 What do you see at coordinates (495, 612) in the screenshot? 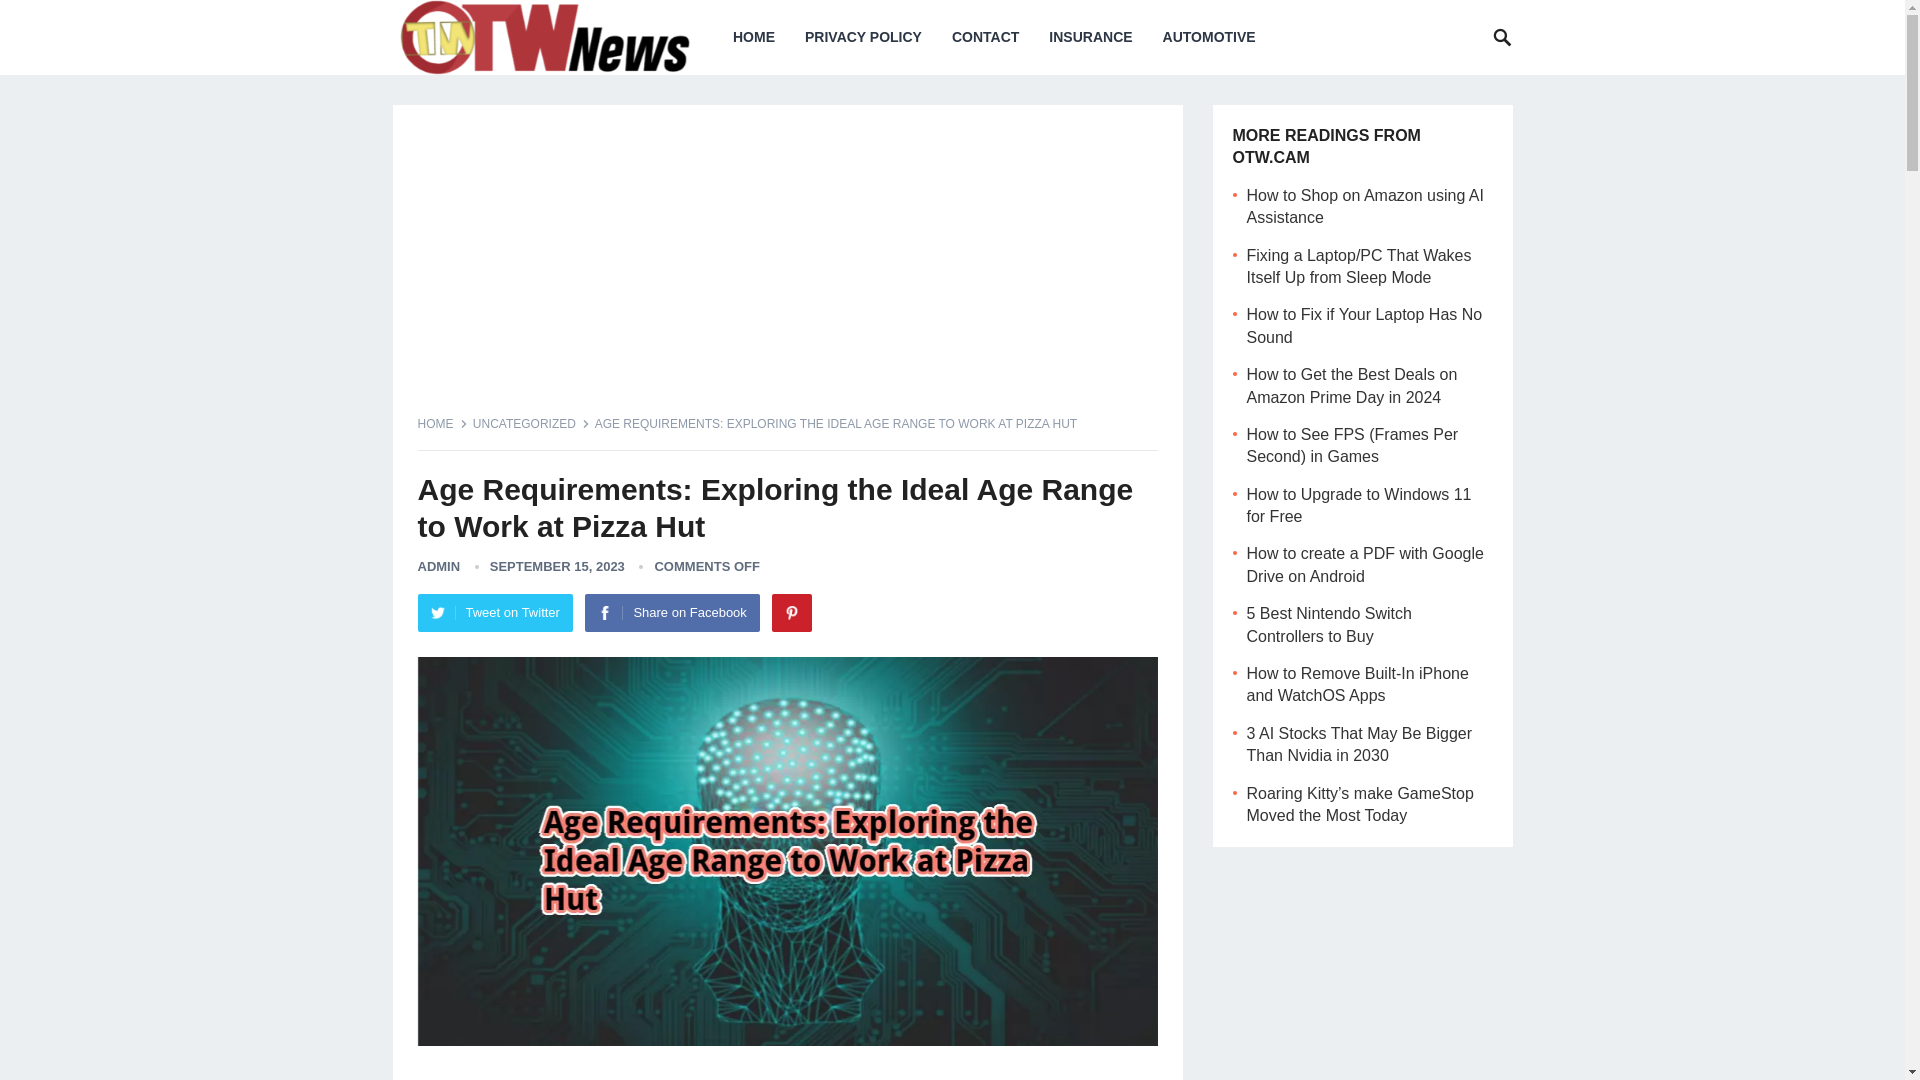
I see `Tweet on Twitter` at bounding box center [495, 612].